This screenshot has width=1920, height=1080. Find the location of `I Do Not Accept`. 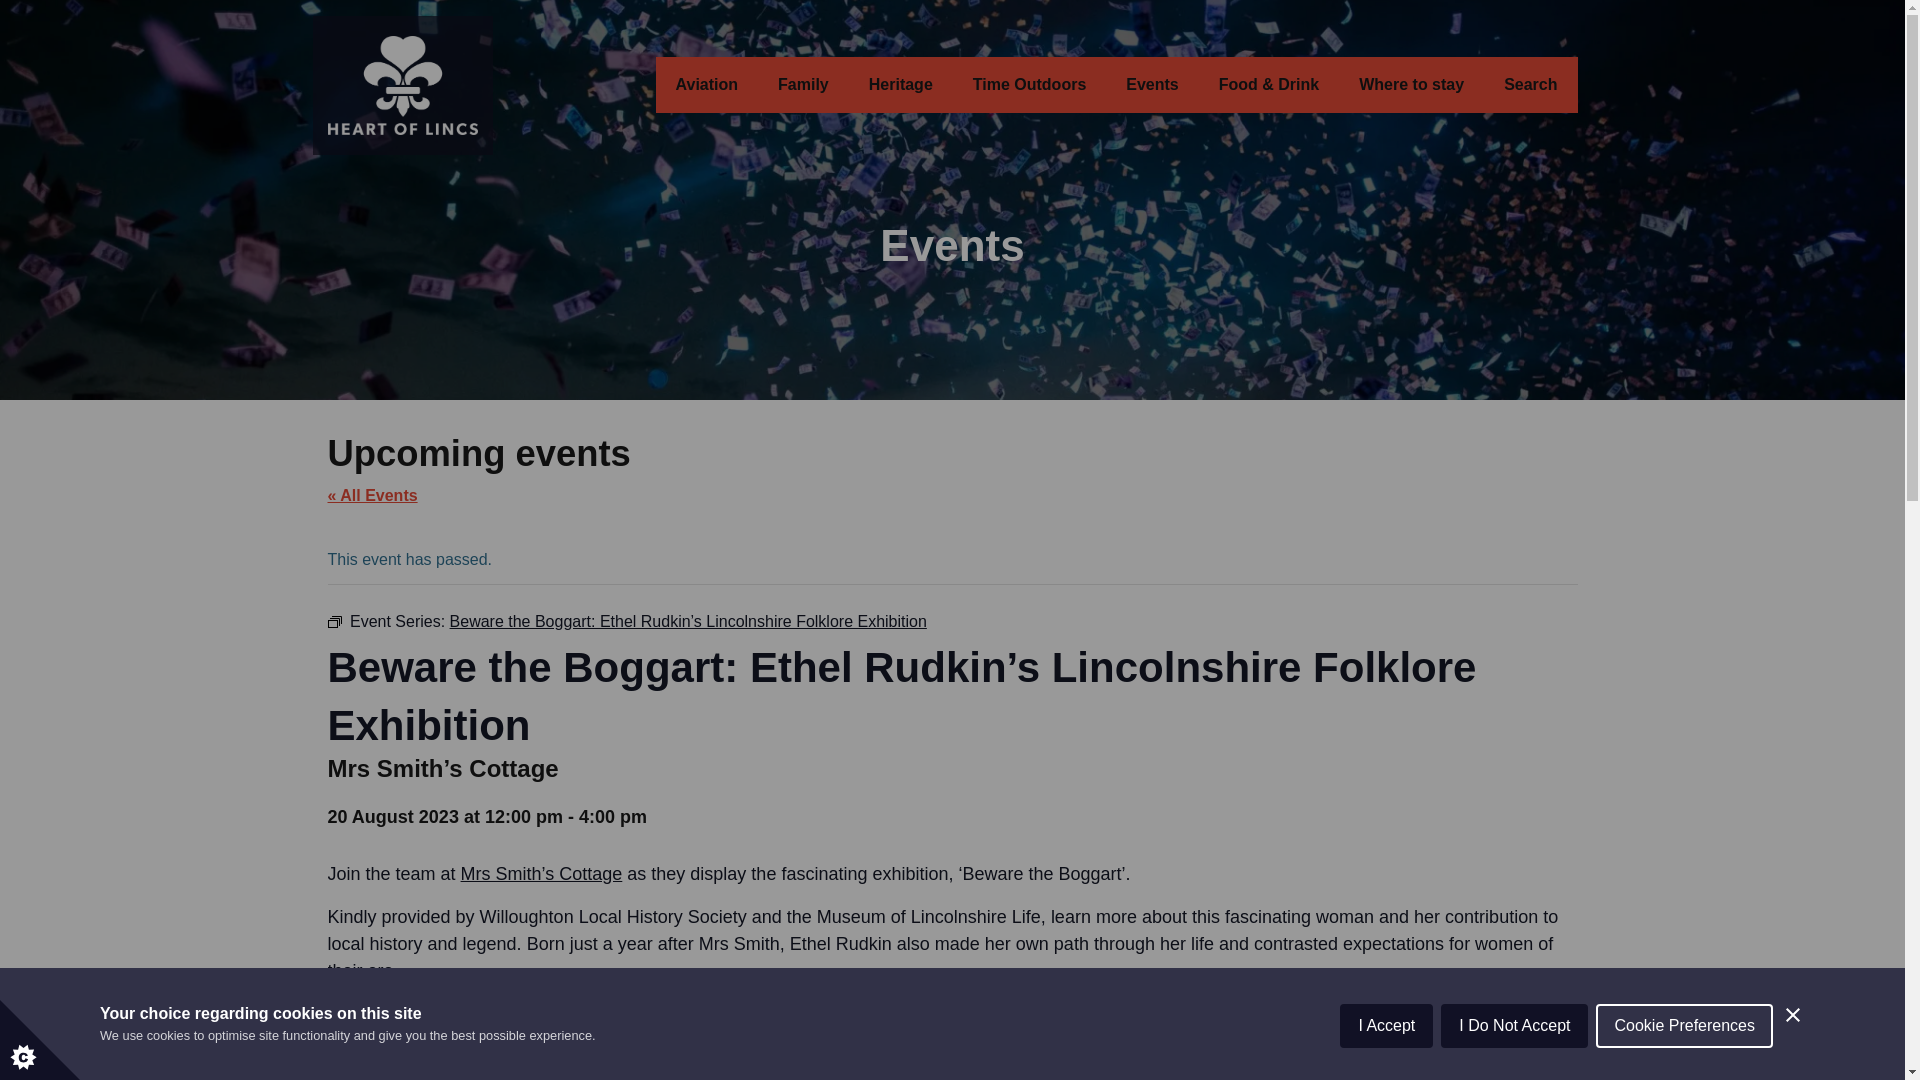

I Do Not Accept is located at coordinates (1514, 1058).